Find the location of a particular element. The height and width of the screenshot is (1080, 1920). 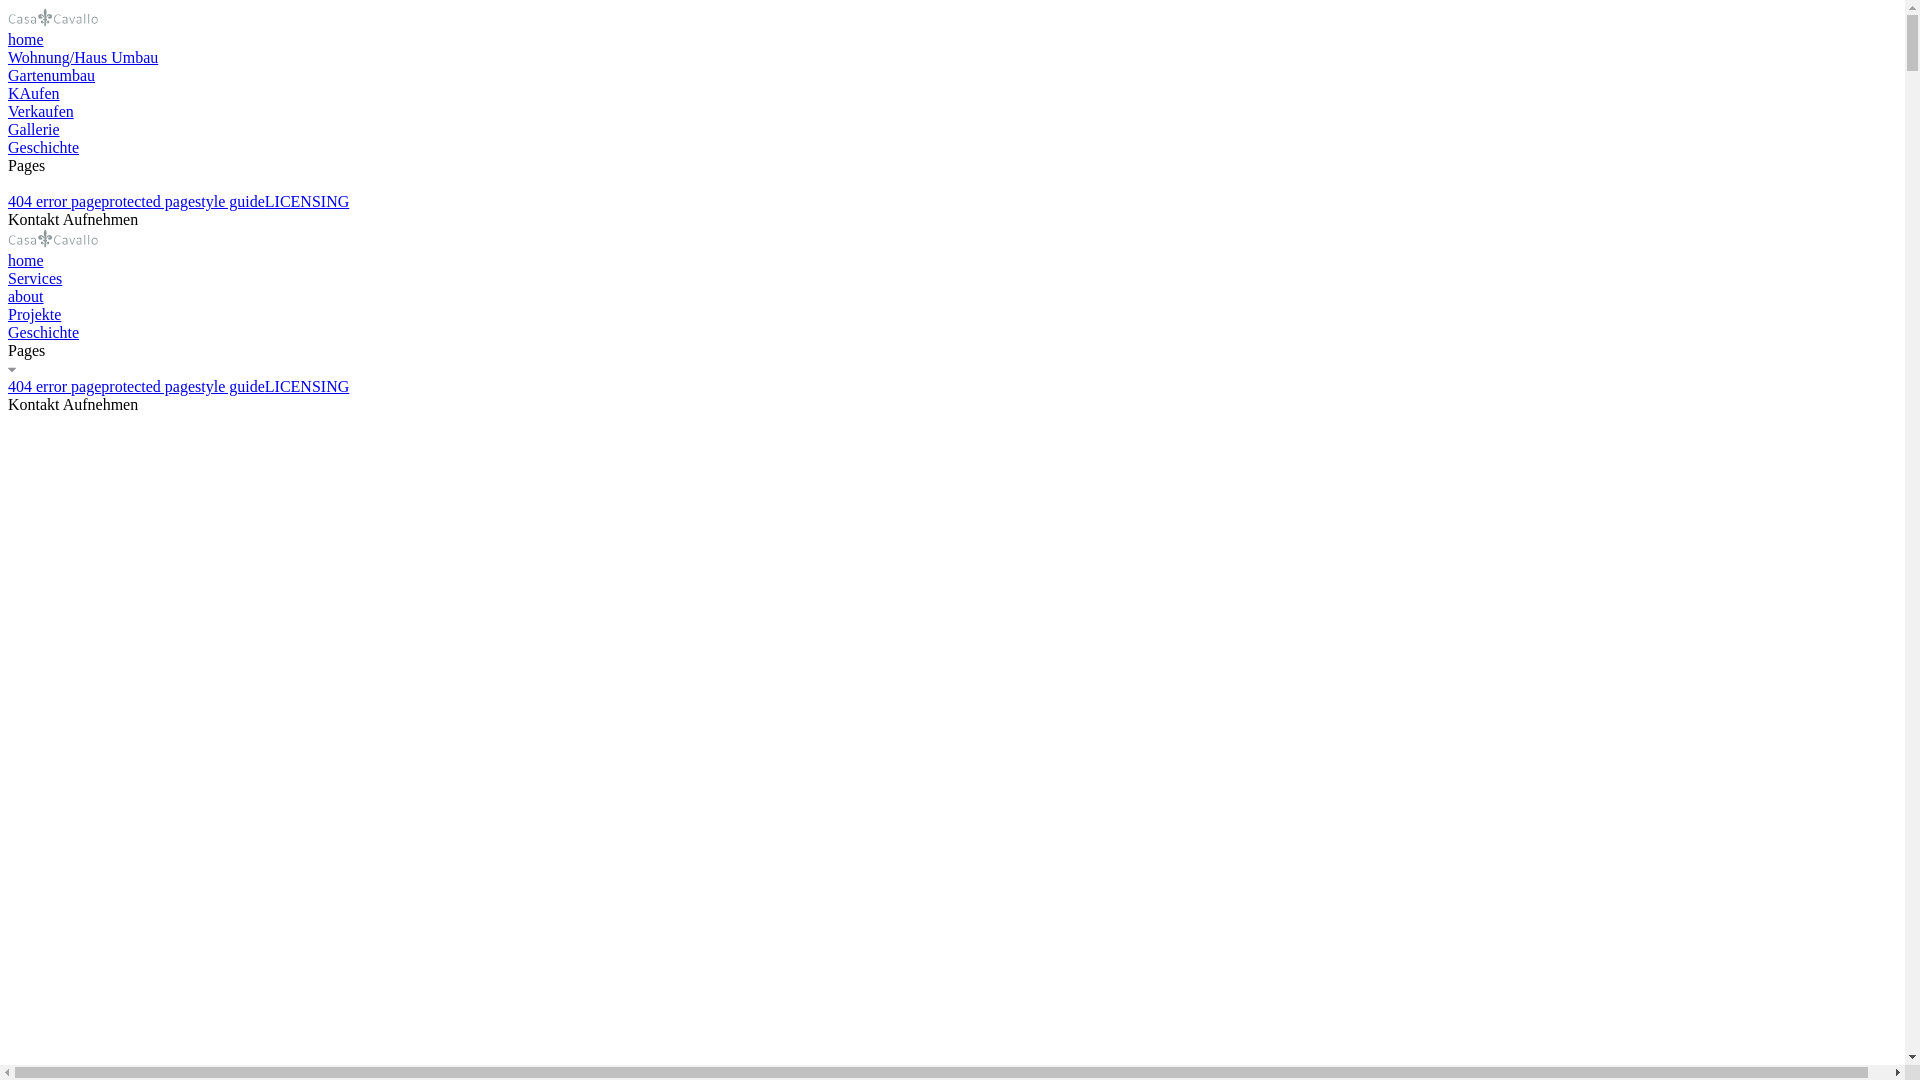

LICENSING is located at coordinates (307, 202).